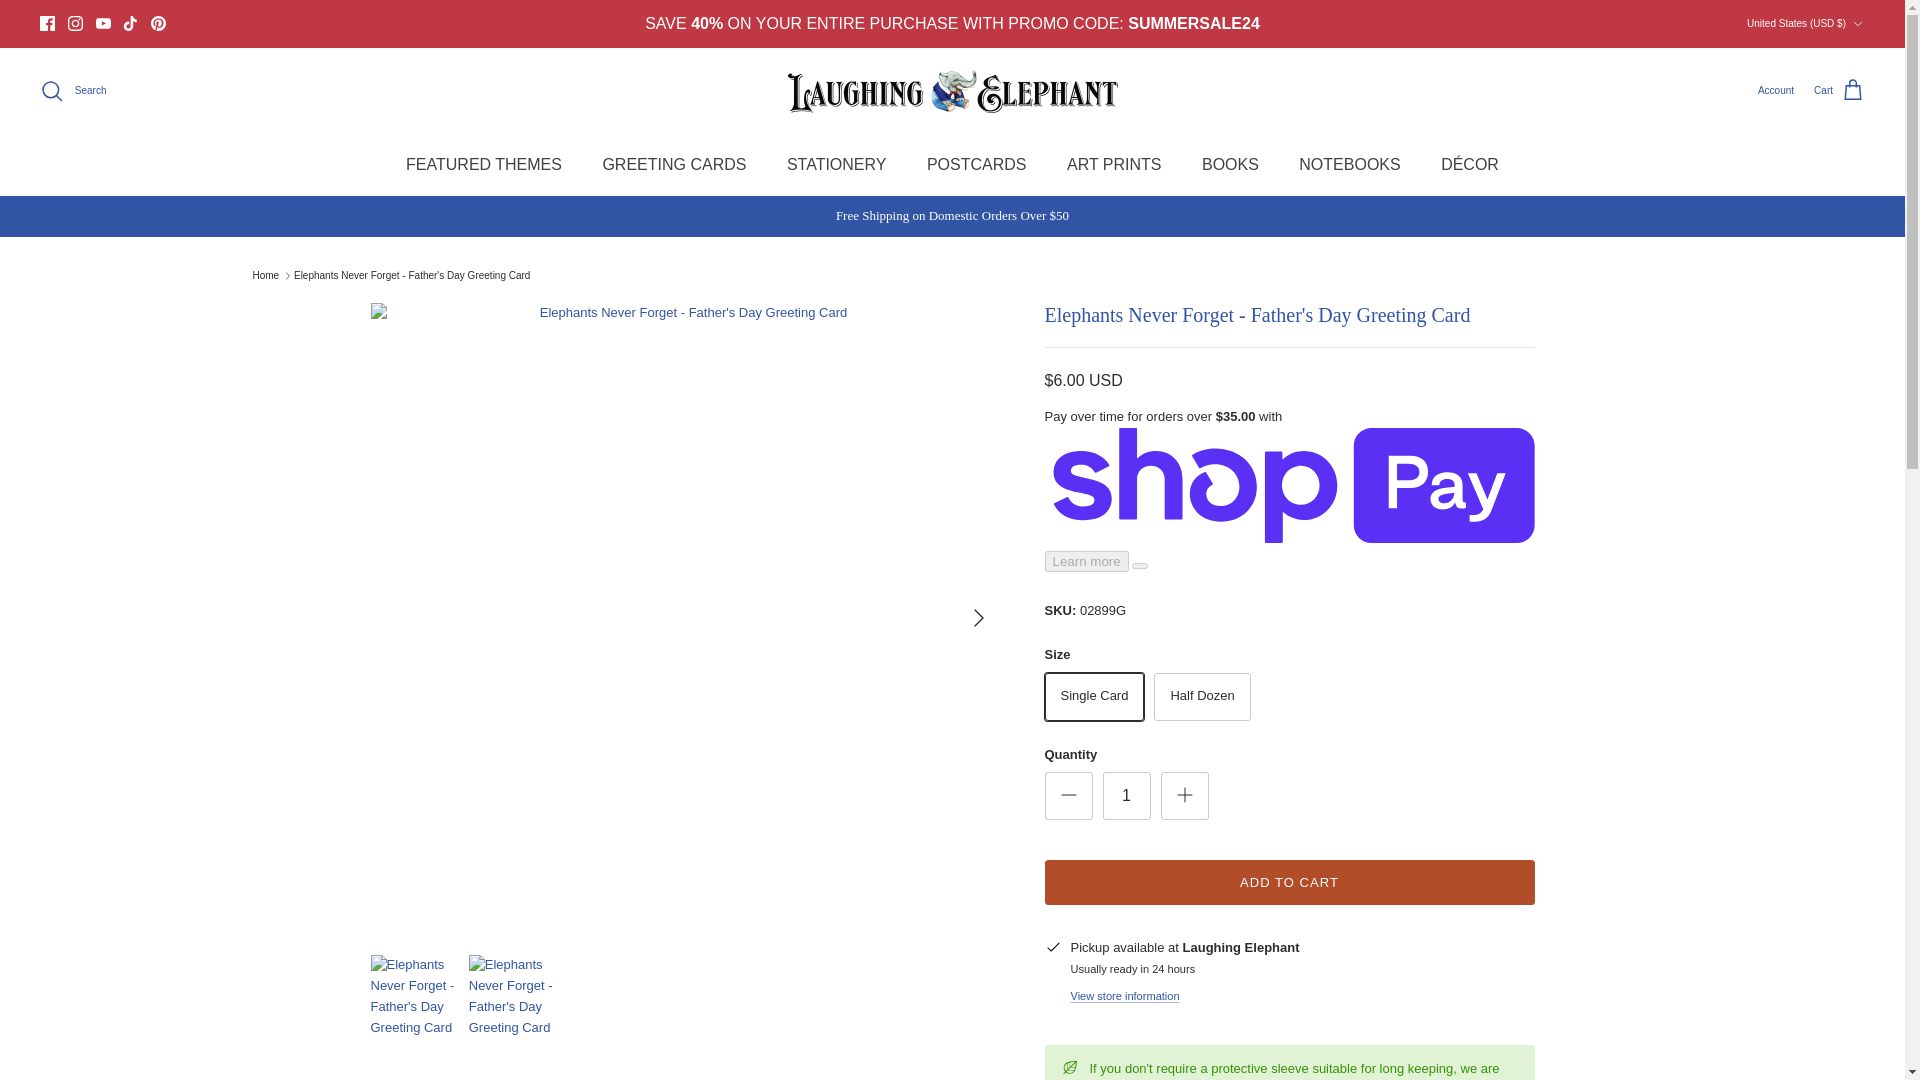  I want to click on Youtube, so click(104, 24).